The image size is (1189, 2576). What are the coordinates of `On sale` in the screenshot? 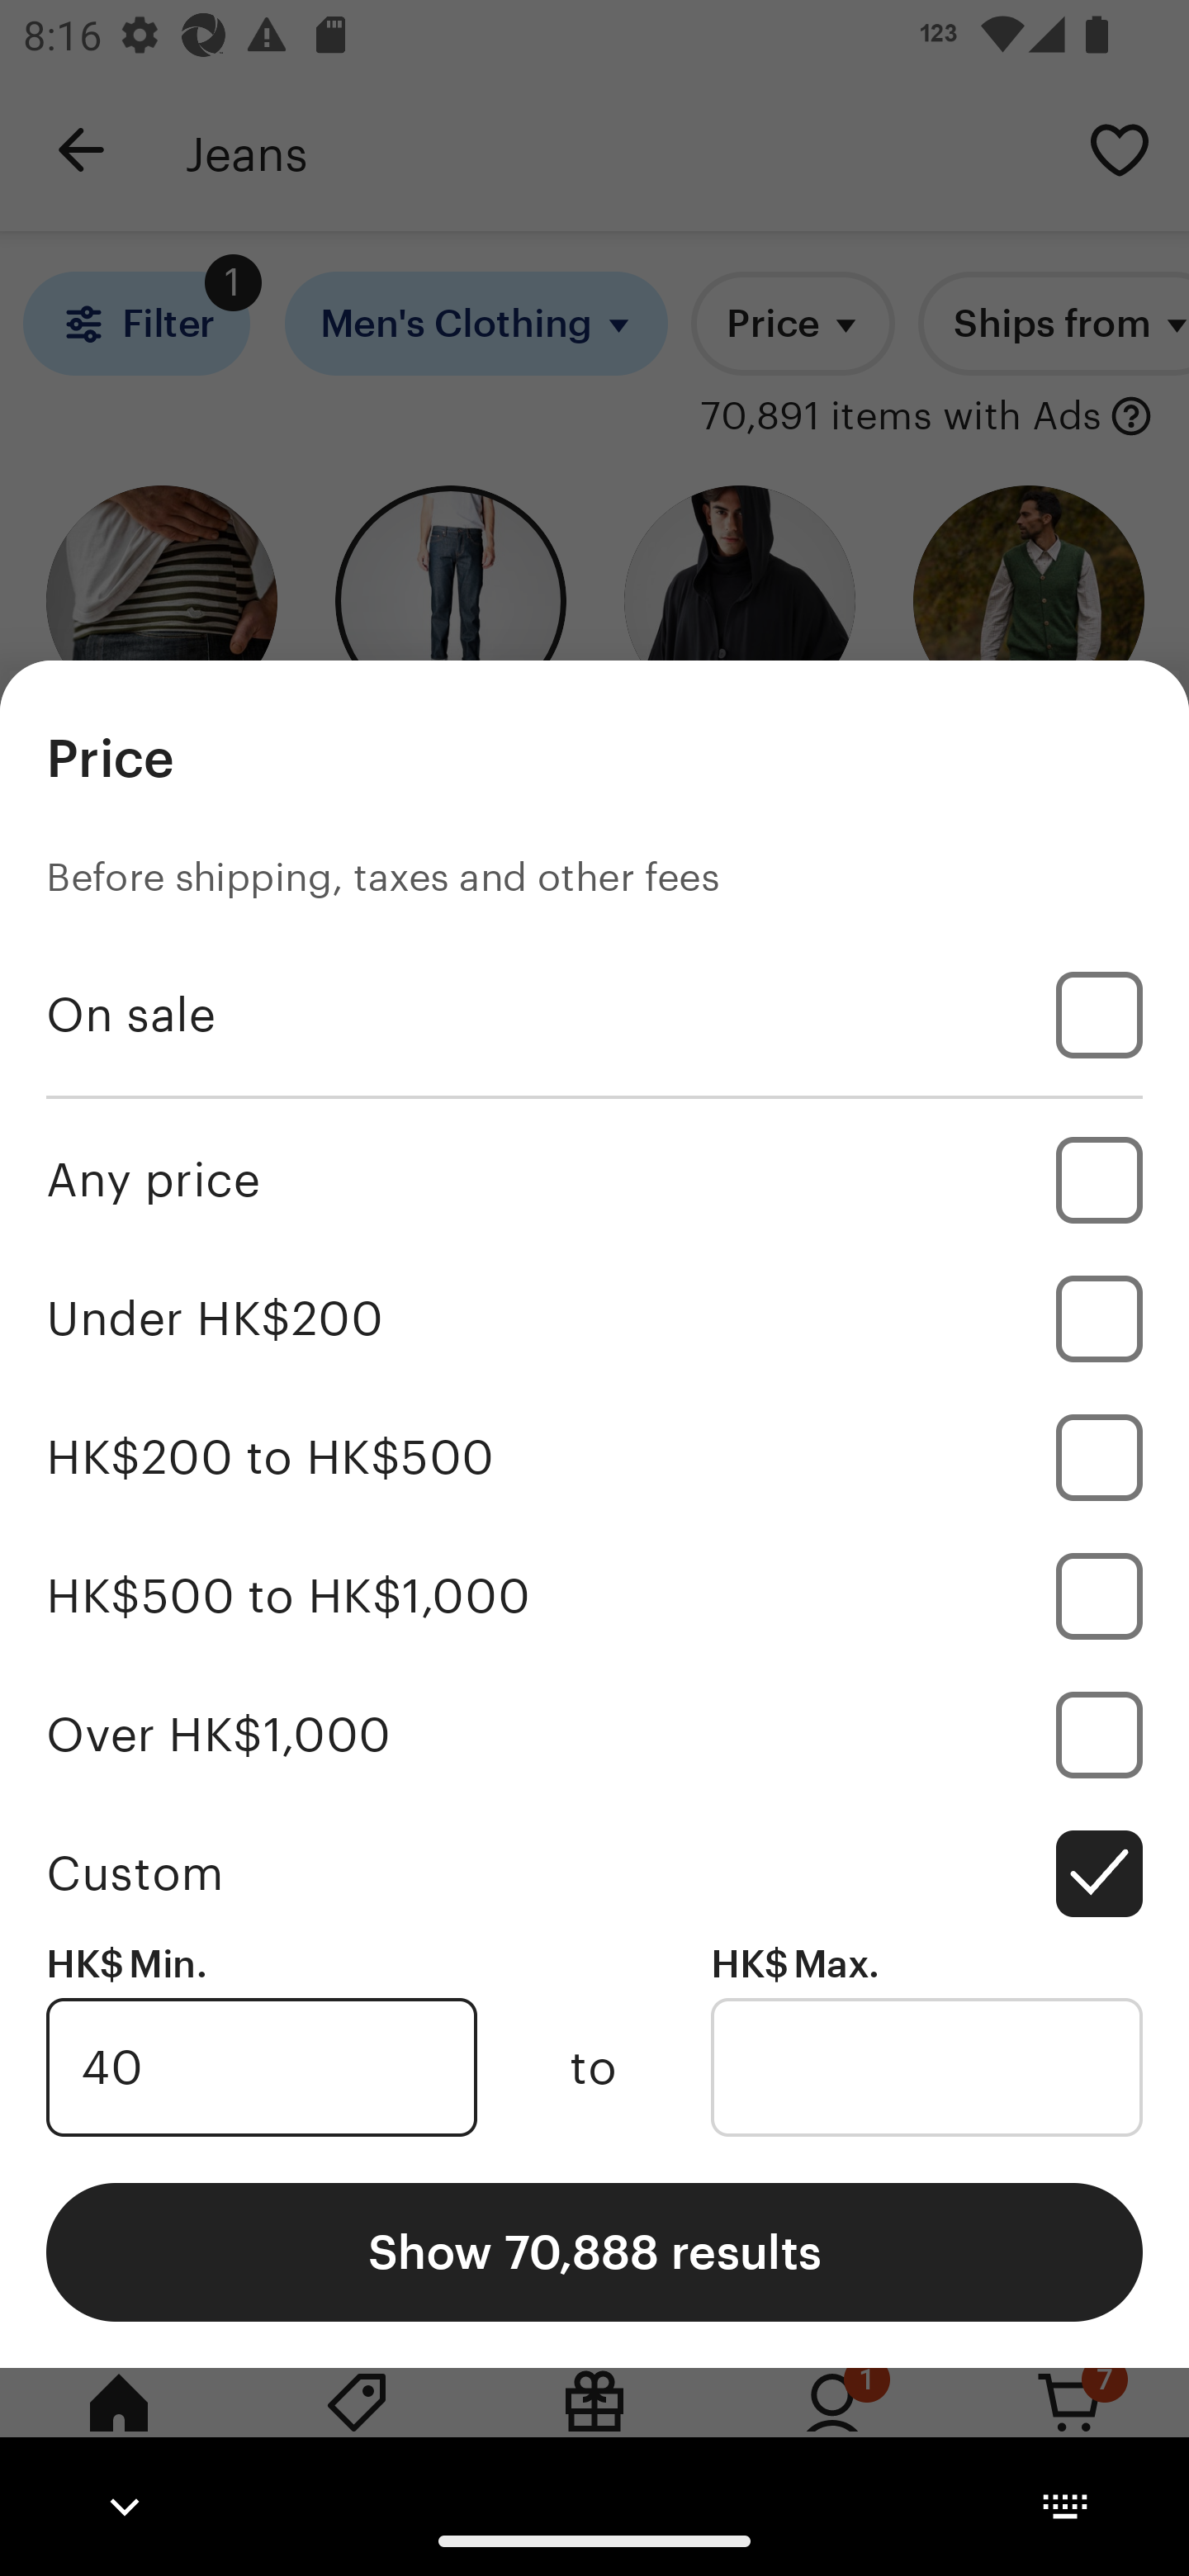 It's located at (594, 1015).